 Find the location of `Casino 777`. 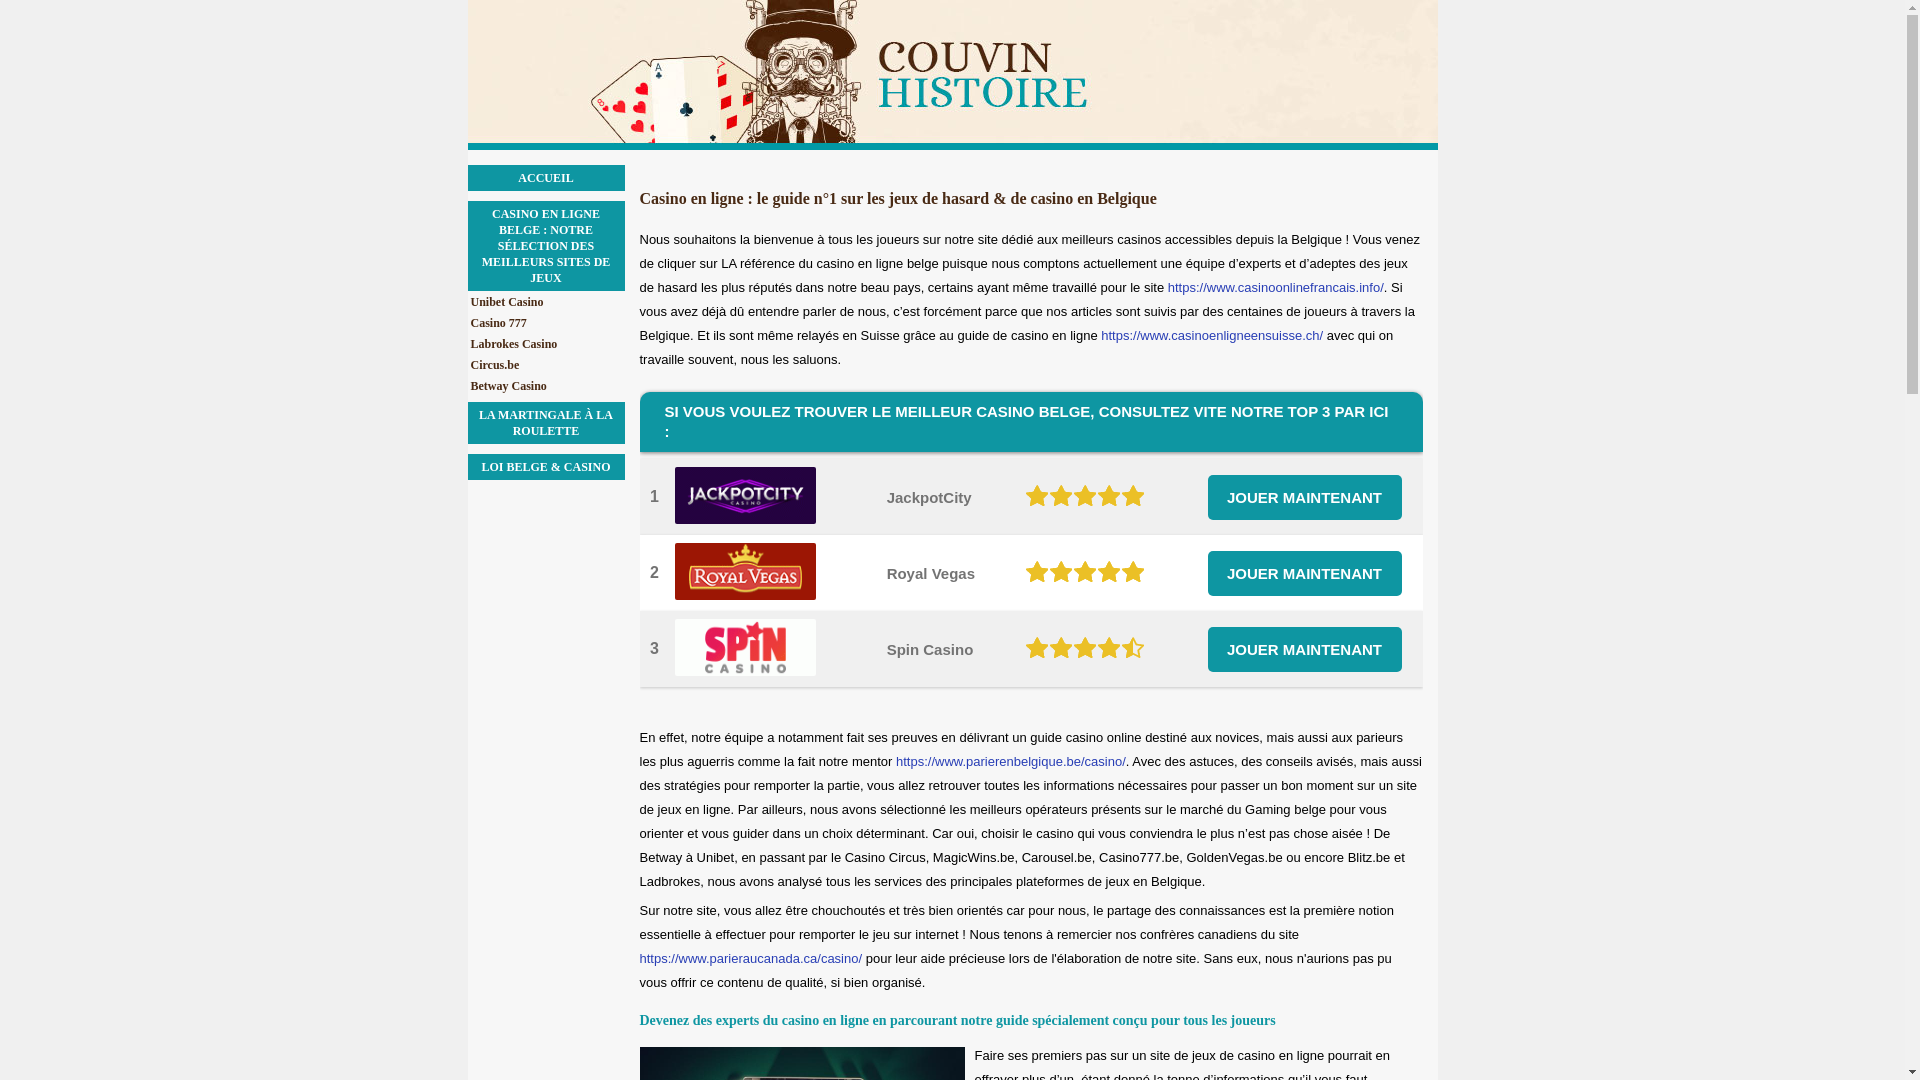

Casino 777 is located at coordinates (547, 323).